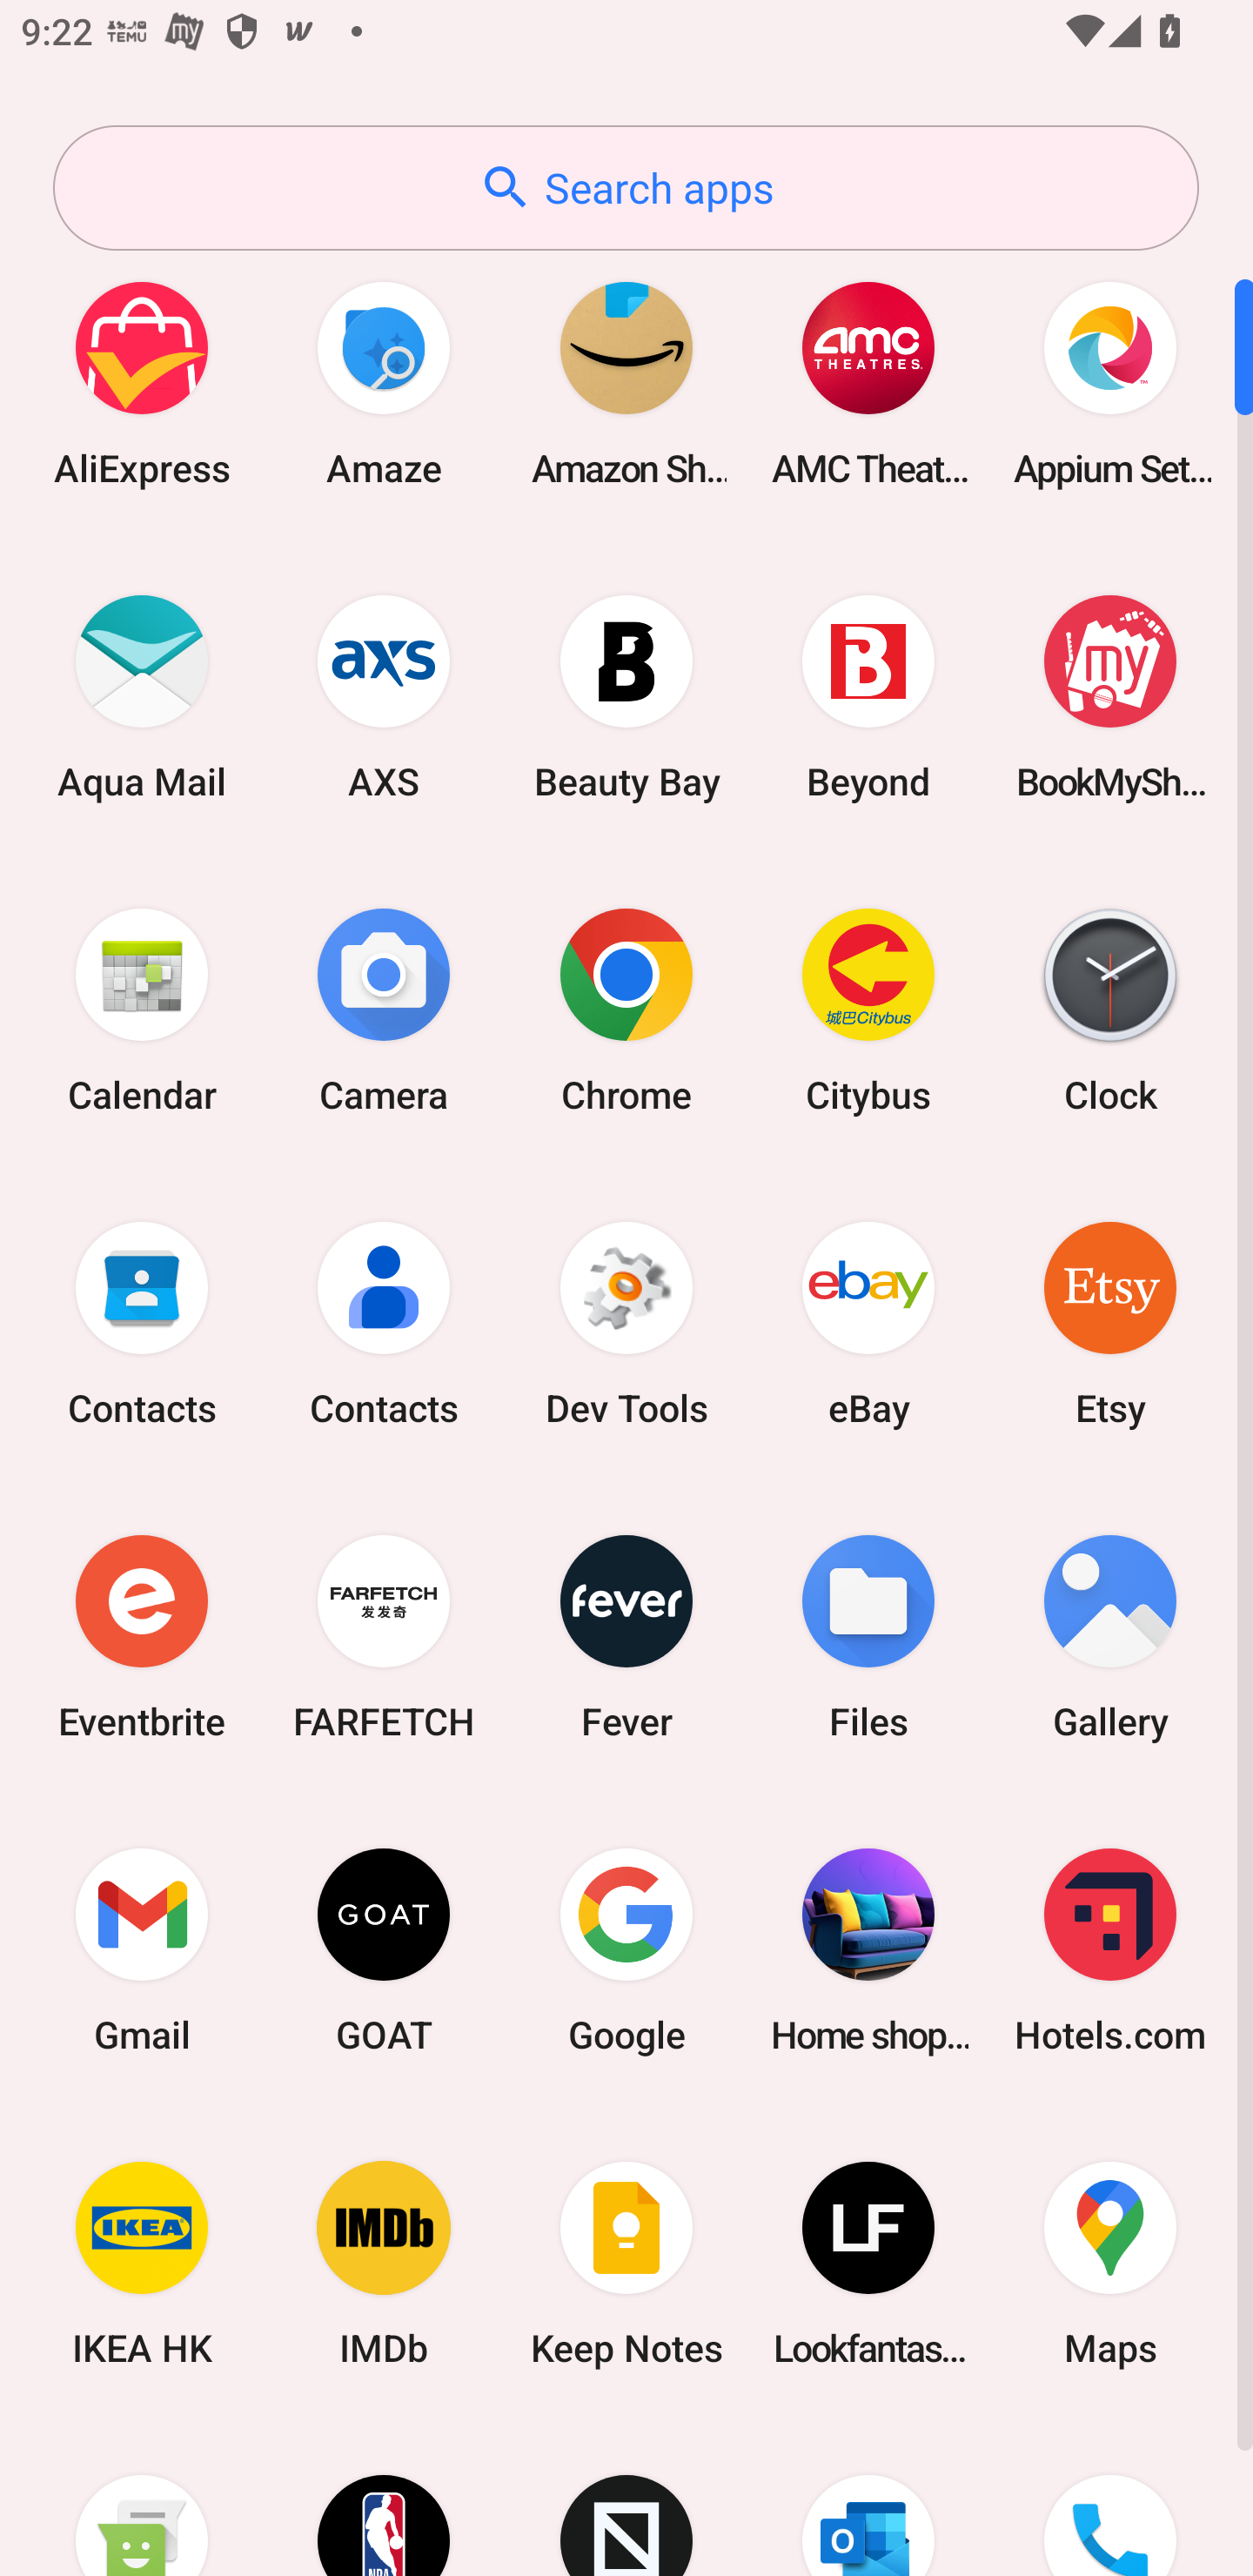 The image size is (1253, 2576). Describe the element at coordinates (626, 188) in the screenshot. I see `  Search apps` at that location.